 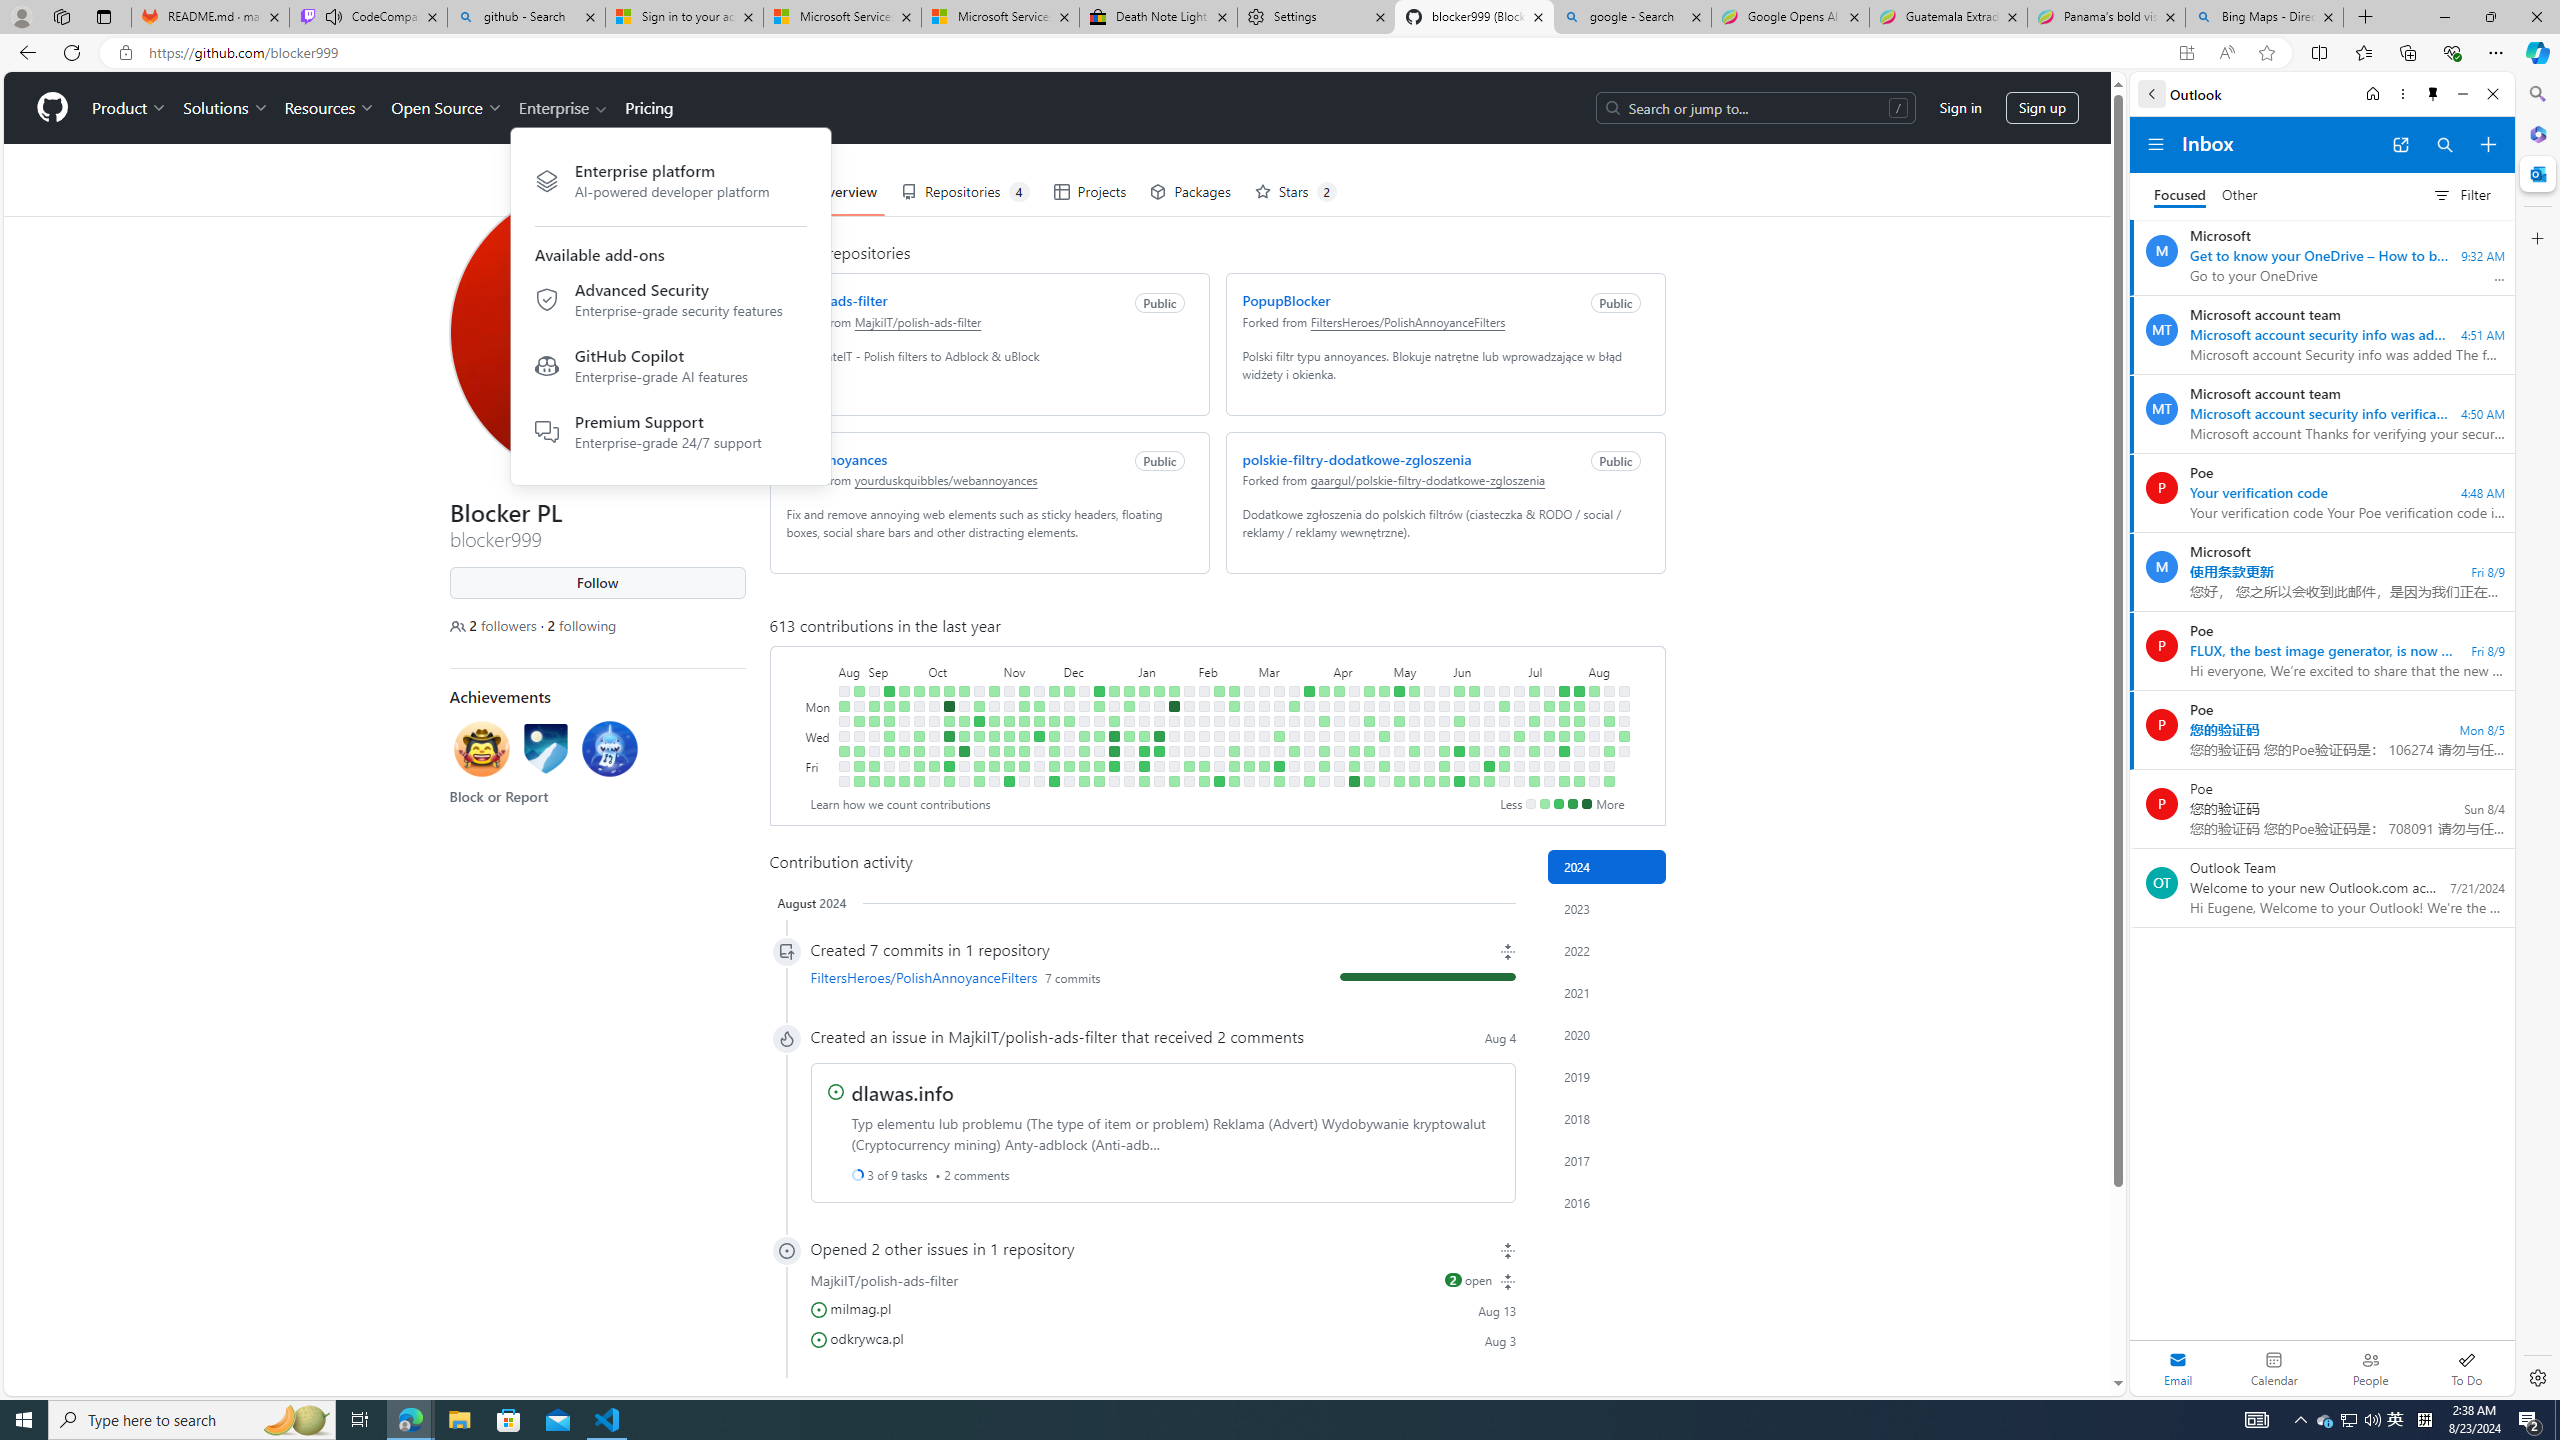 What do you see at coordinates (2452, 52) in the screenshot?
I see `Browser essentials` at bounding box center [2452, 52].